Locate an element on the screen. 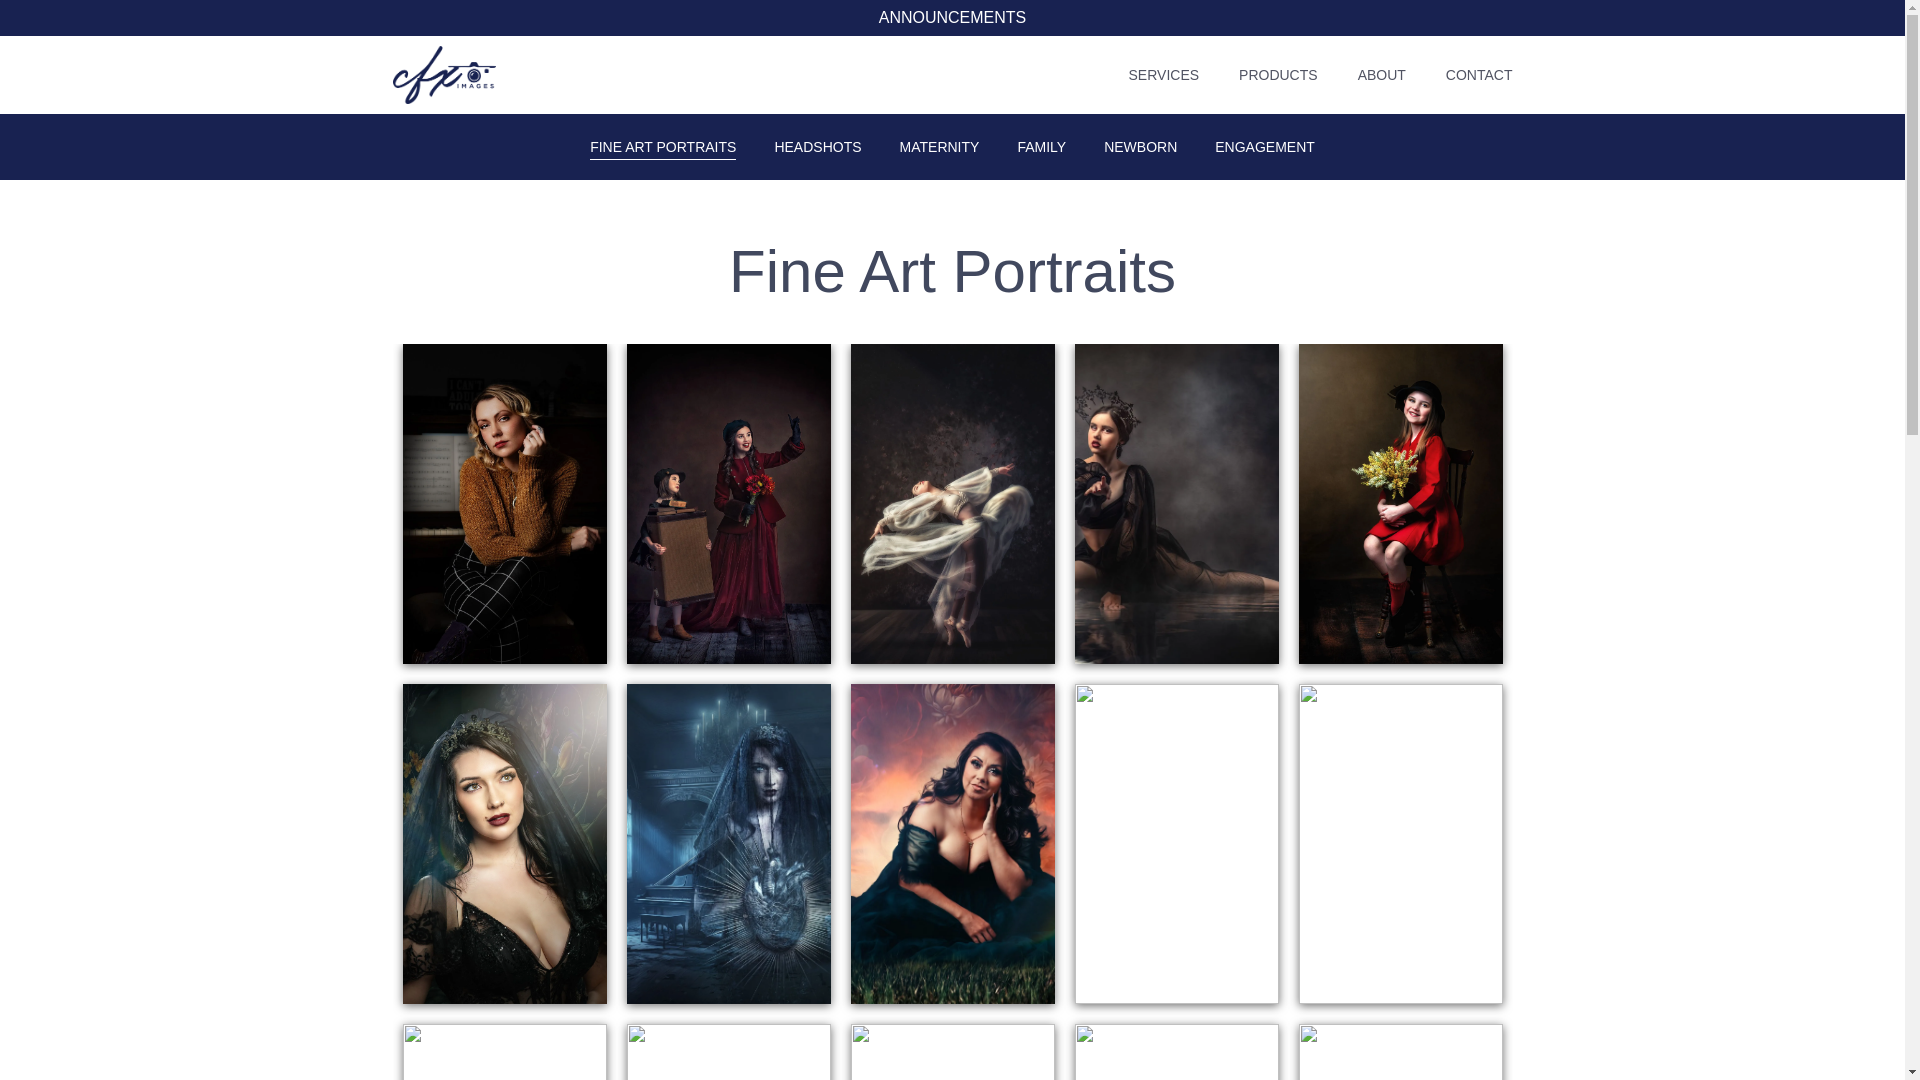  ENGAGEMENT is located at coordinates (1265, 146).